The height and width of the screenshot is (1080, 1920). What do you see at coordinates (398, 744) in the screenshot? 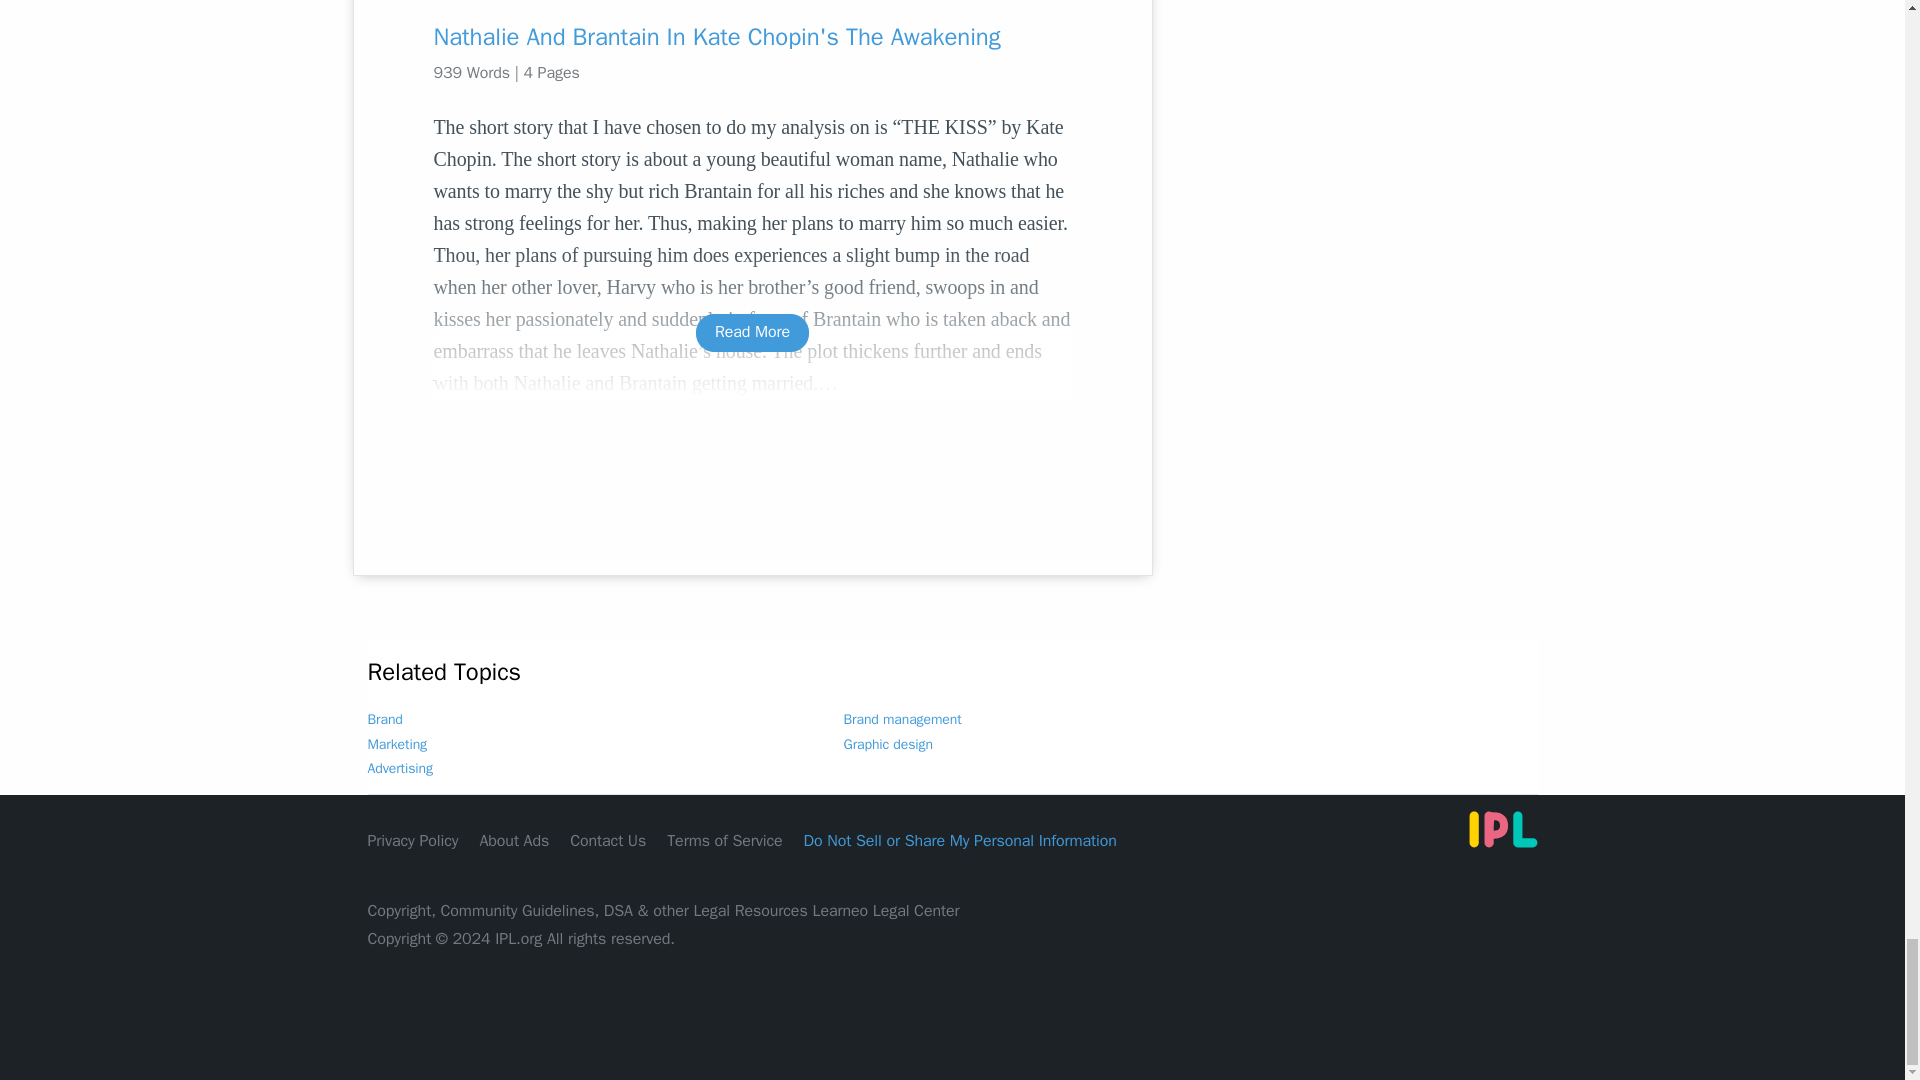
I see `Marketing` at bounding box center [398, 744].